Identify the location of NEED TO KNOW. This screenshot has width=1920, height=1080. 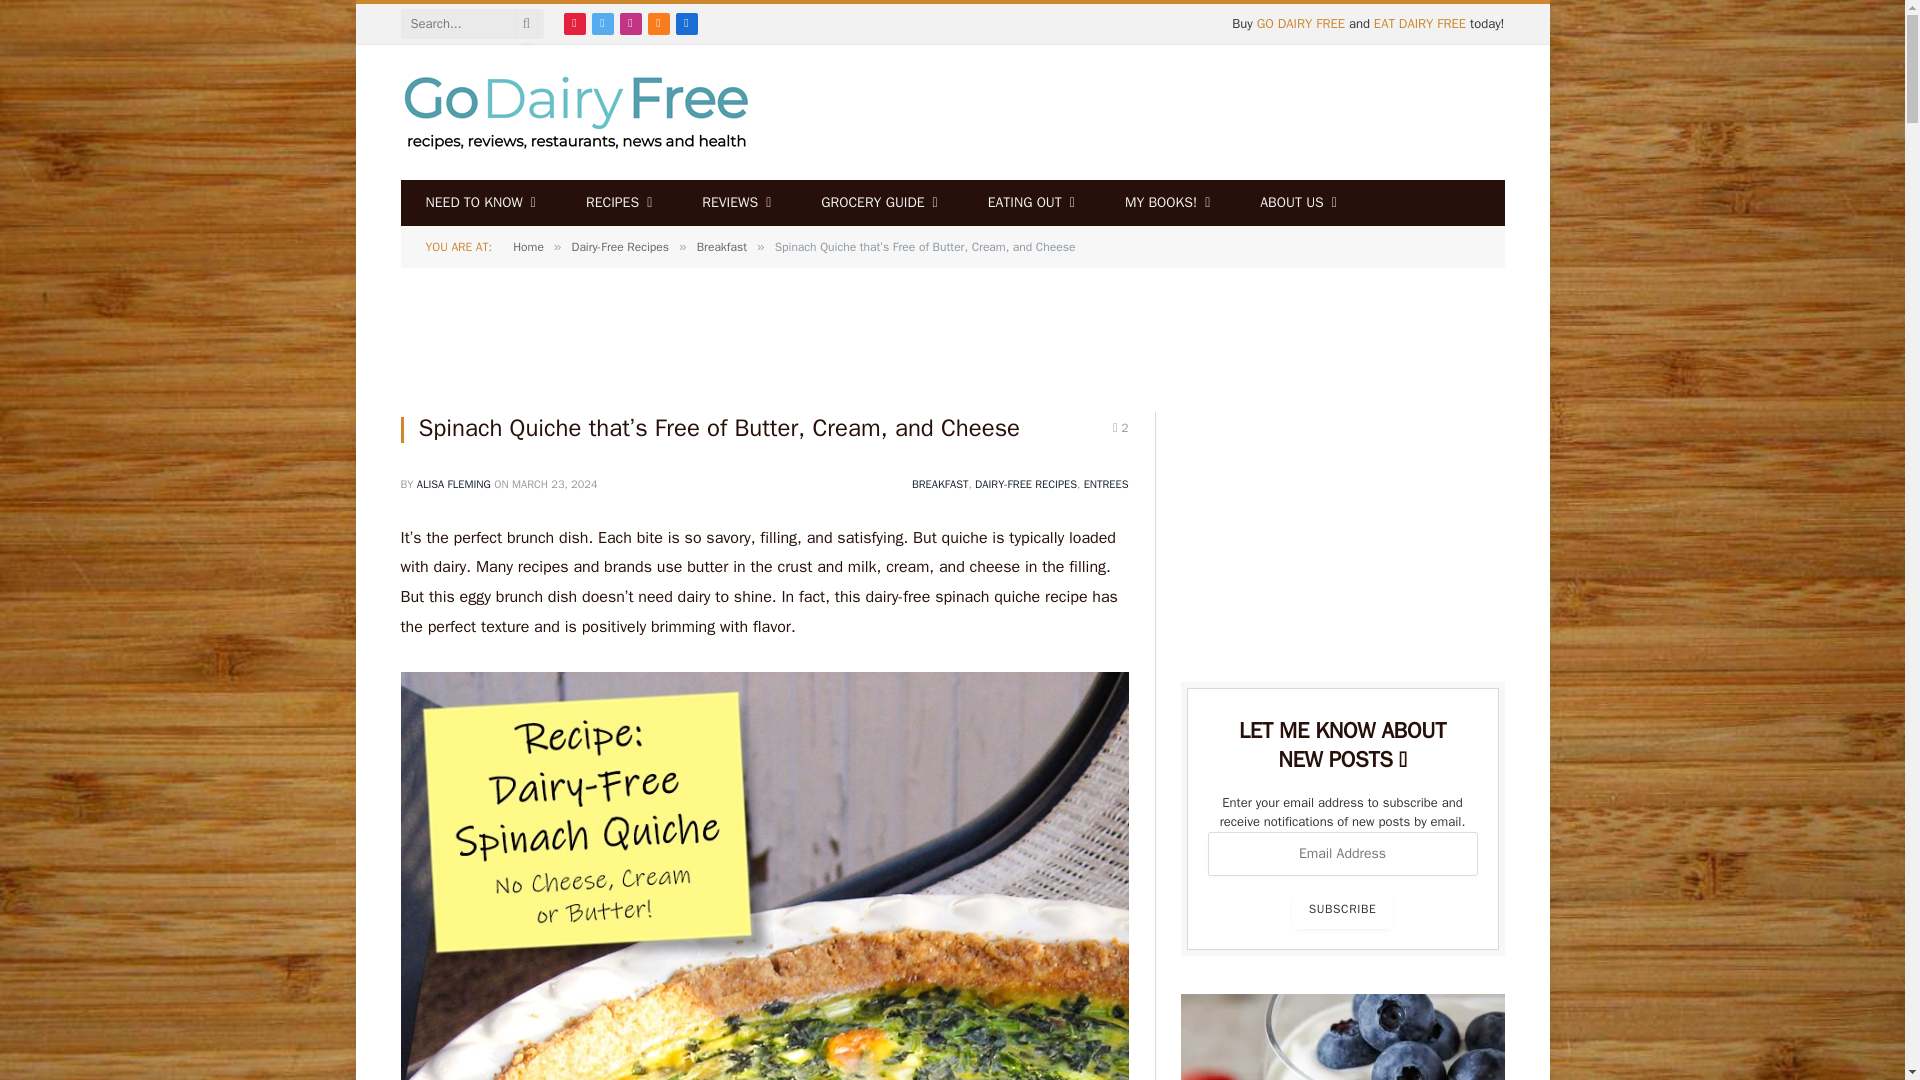
(480, 202).